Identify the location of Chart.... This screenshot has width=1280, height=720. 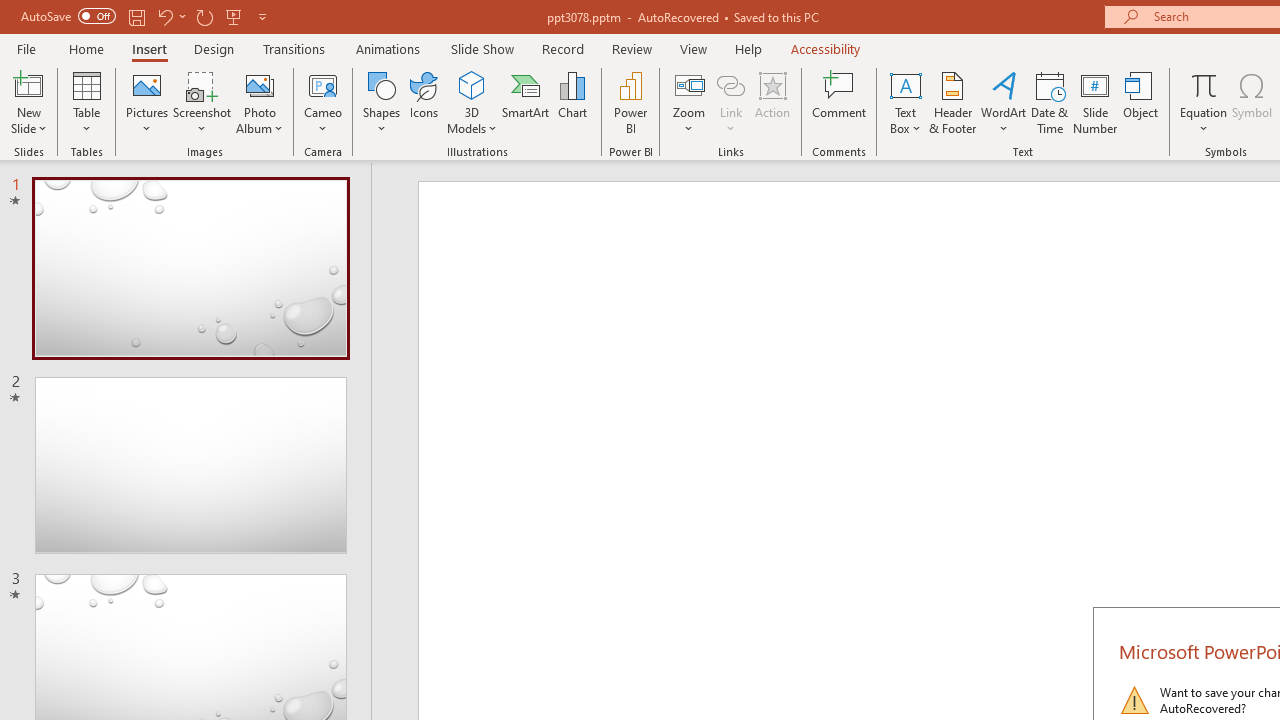
(572, 102).